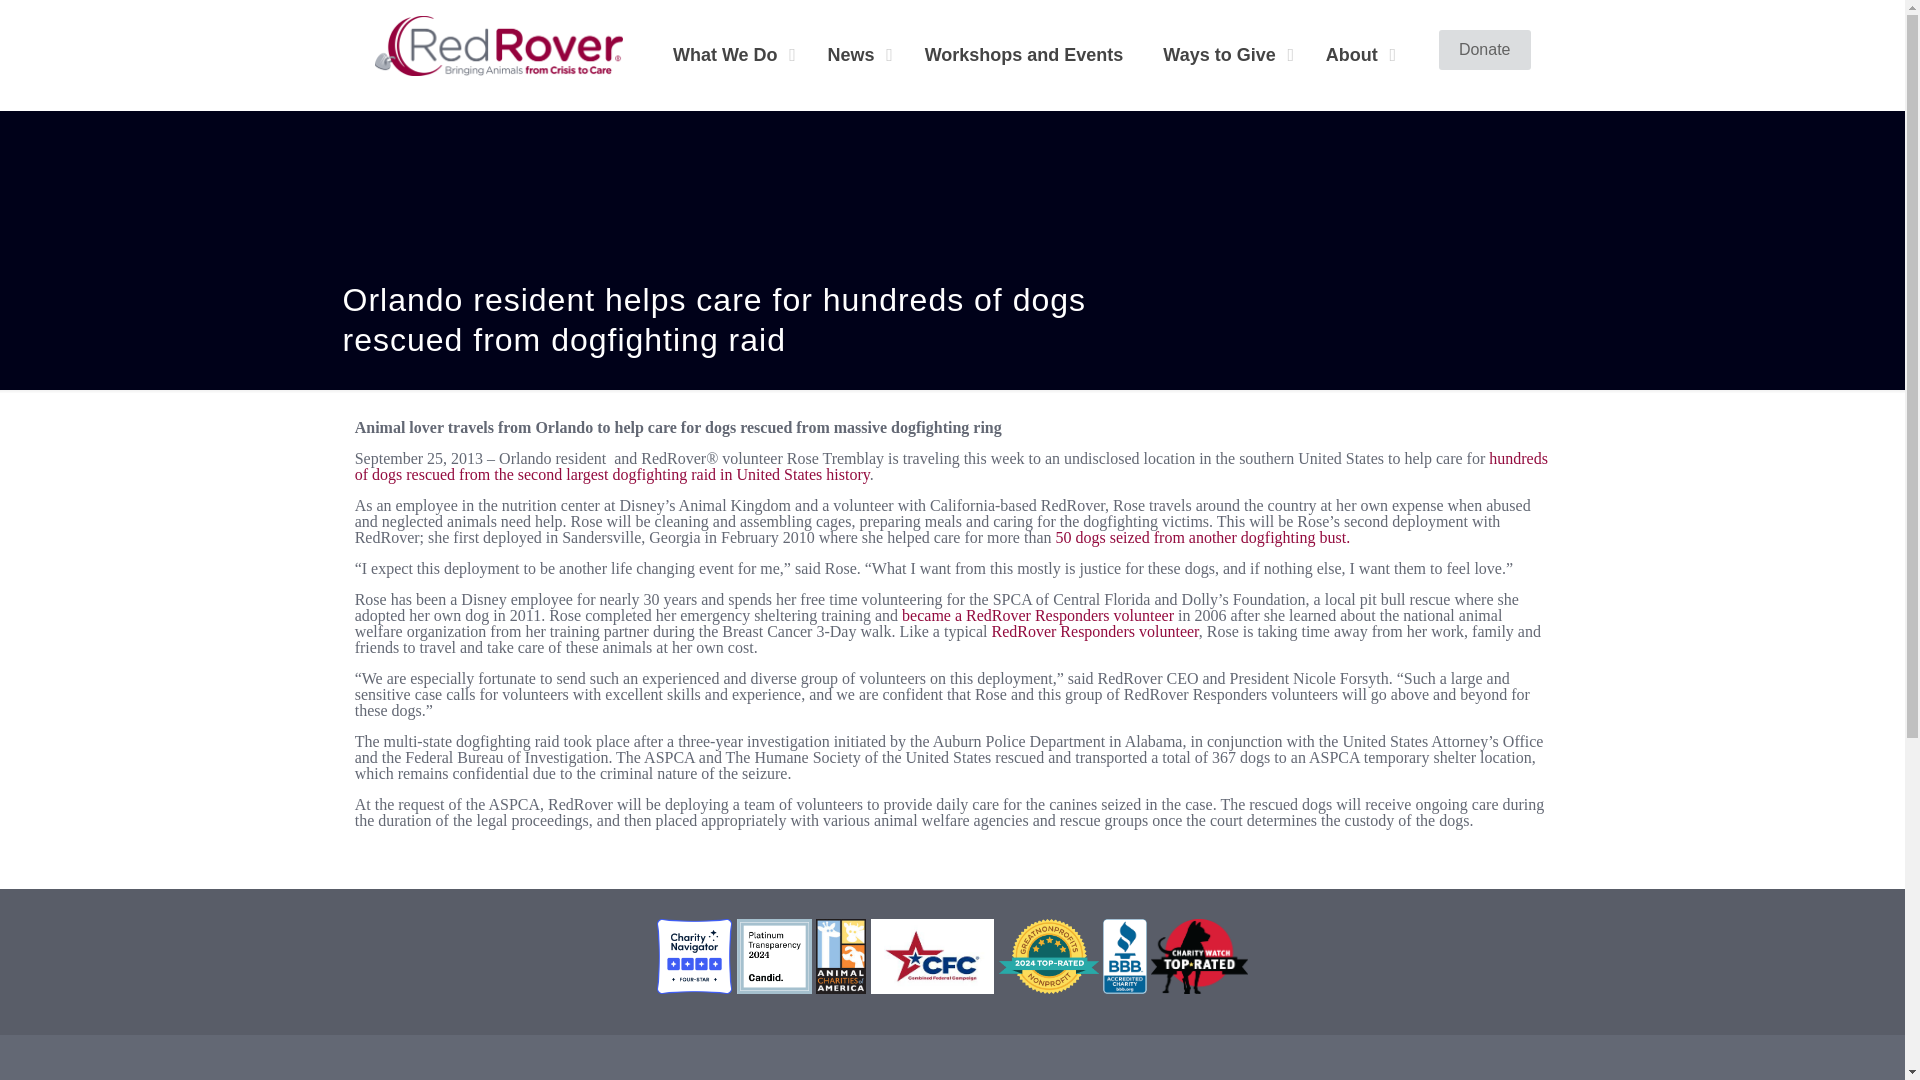 The width and height of the screenshot is (1920, 1080). Describe the element at coordinates (774, 988) in the screenshot. I see `2024 Review from Candid` at that location.